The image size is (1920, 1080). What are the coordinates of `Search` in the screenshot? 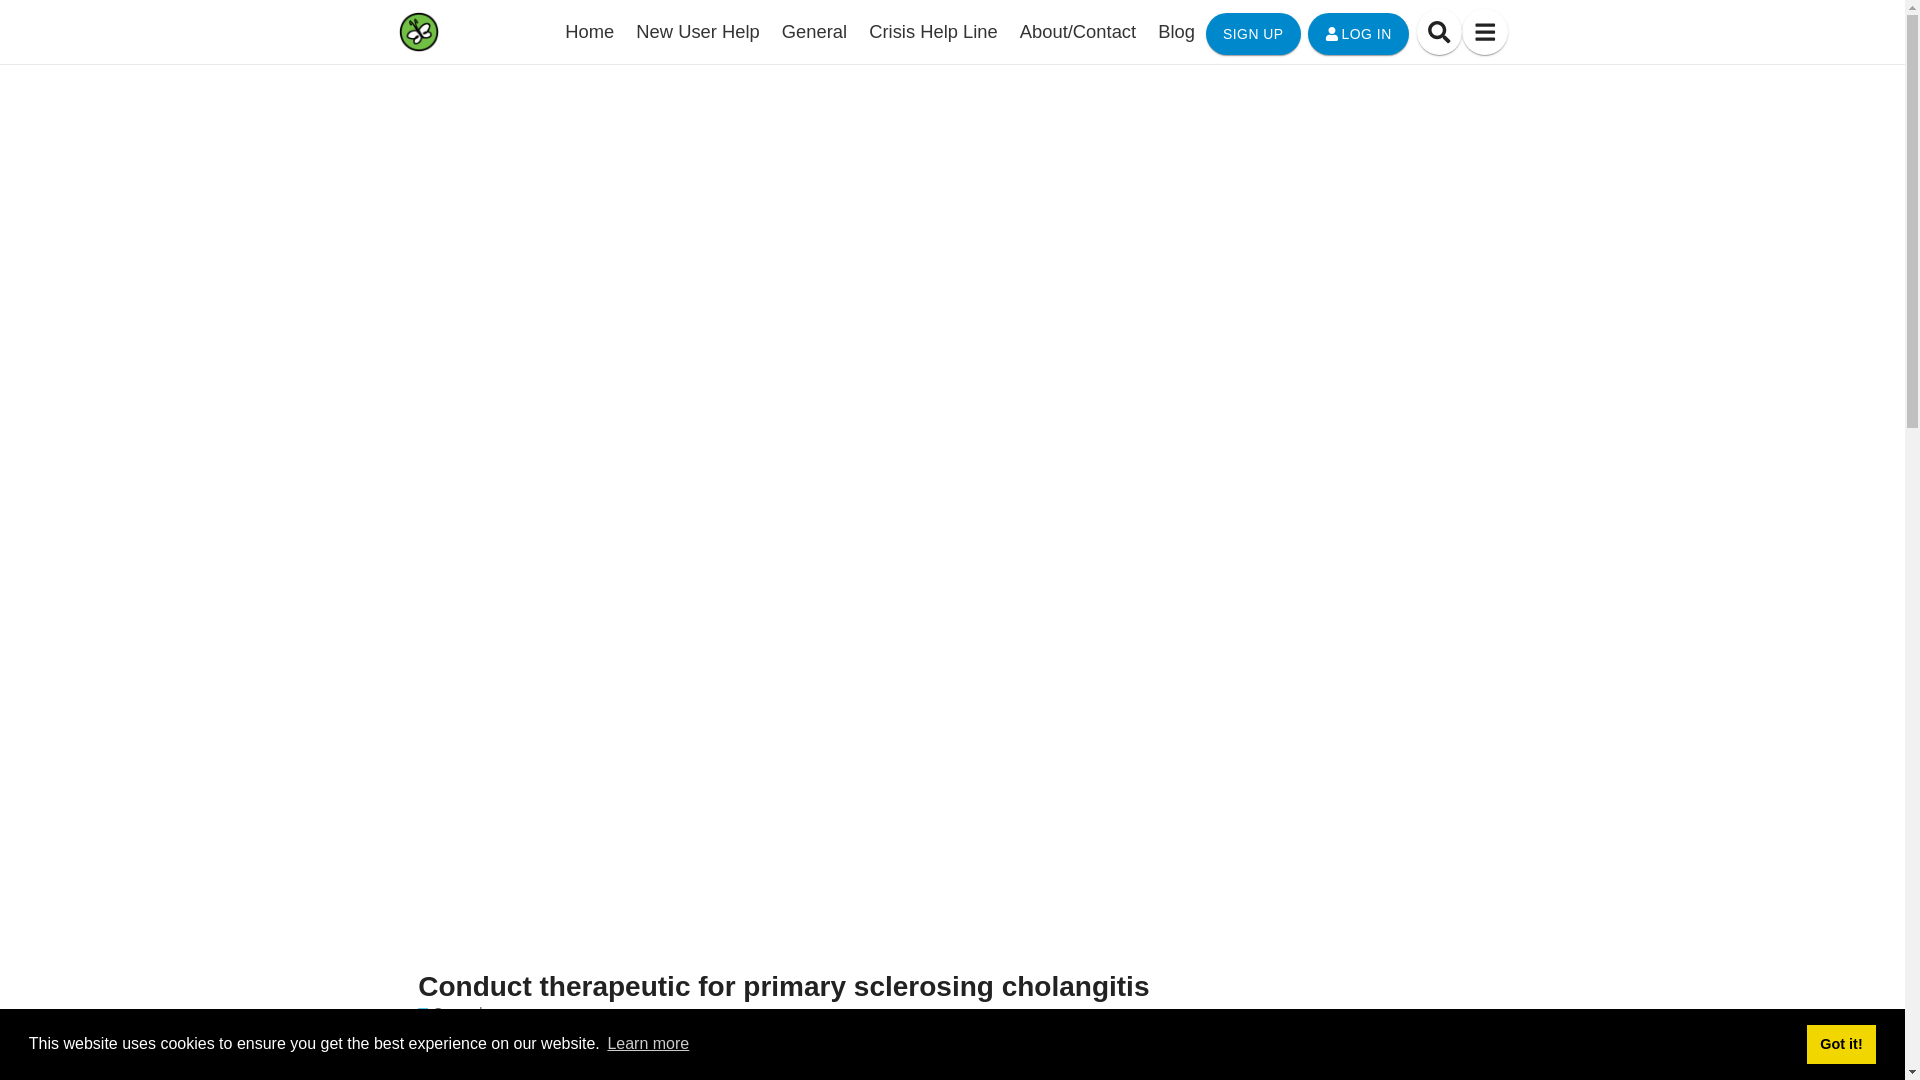 It's located at (1438, 31).